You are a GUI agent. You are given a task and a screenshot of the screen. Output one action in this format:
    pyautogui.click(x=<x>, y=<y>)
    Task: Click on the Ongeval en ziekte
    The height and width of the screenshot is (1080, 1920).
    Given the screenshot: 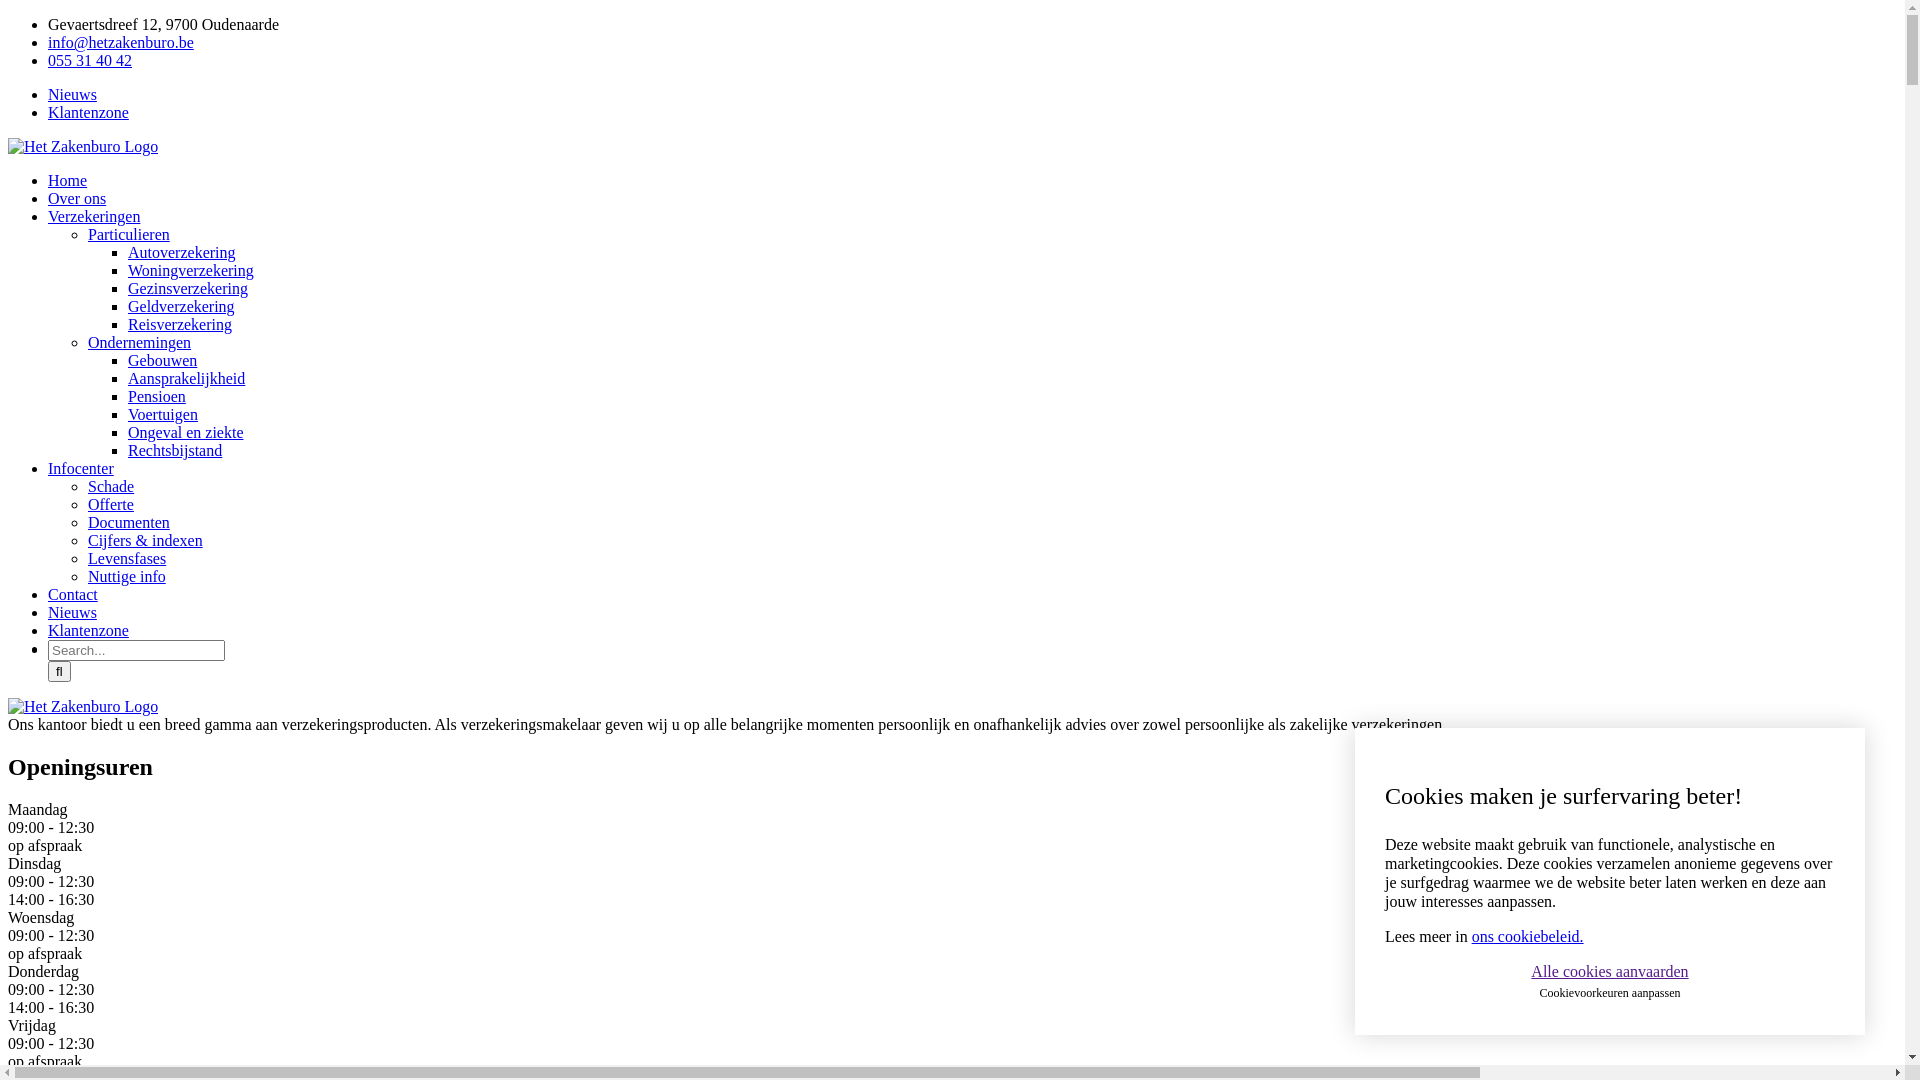 What is the action you would take?
    pyautogui.click(x=186, y=432)
    